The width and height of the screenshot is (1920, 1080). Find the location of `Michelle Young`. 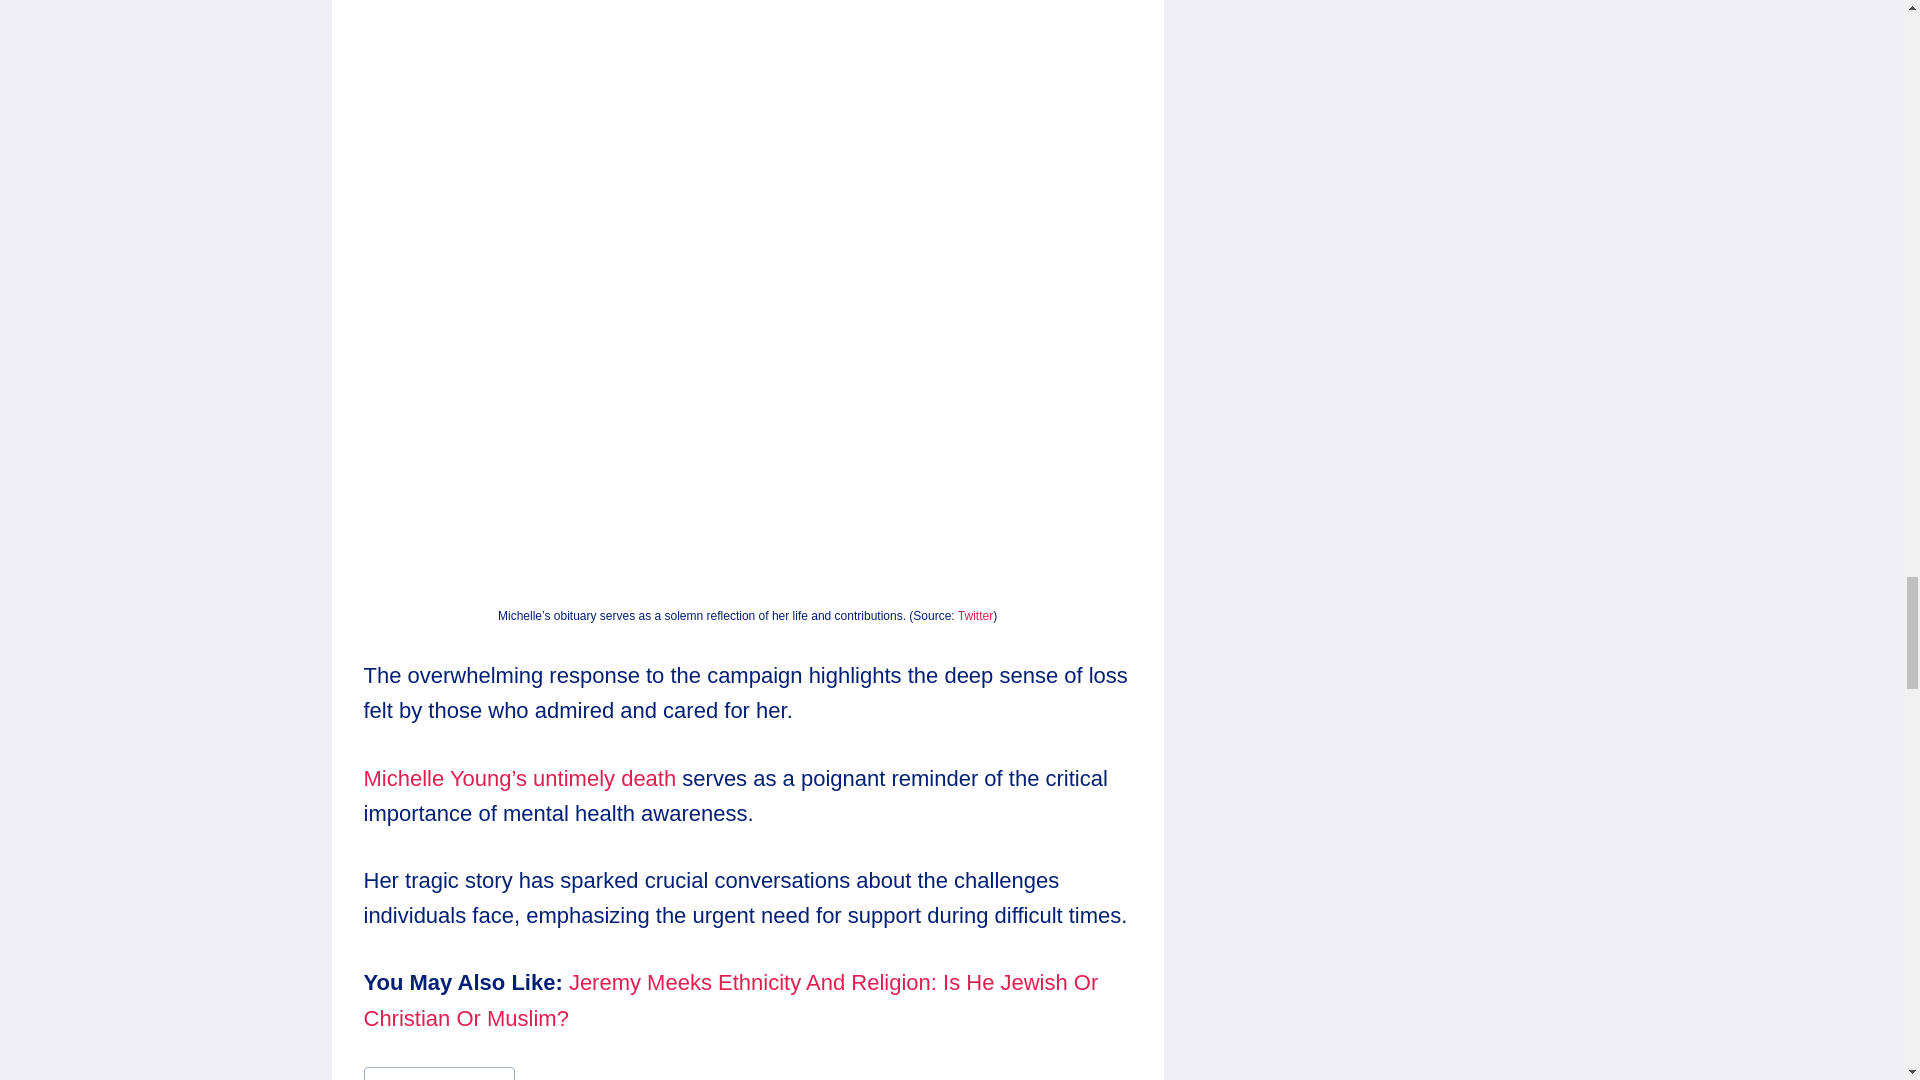

Michelle Young is located at coordinates (439, 1074).